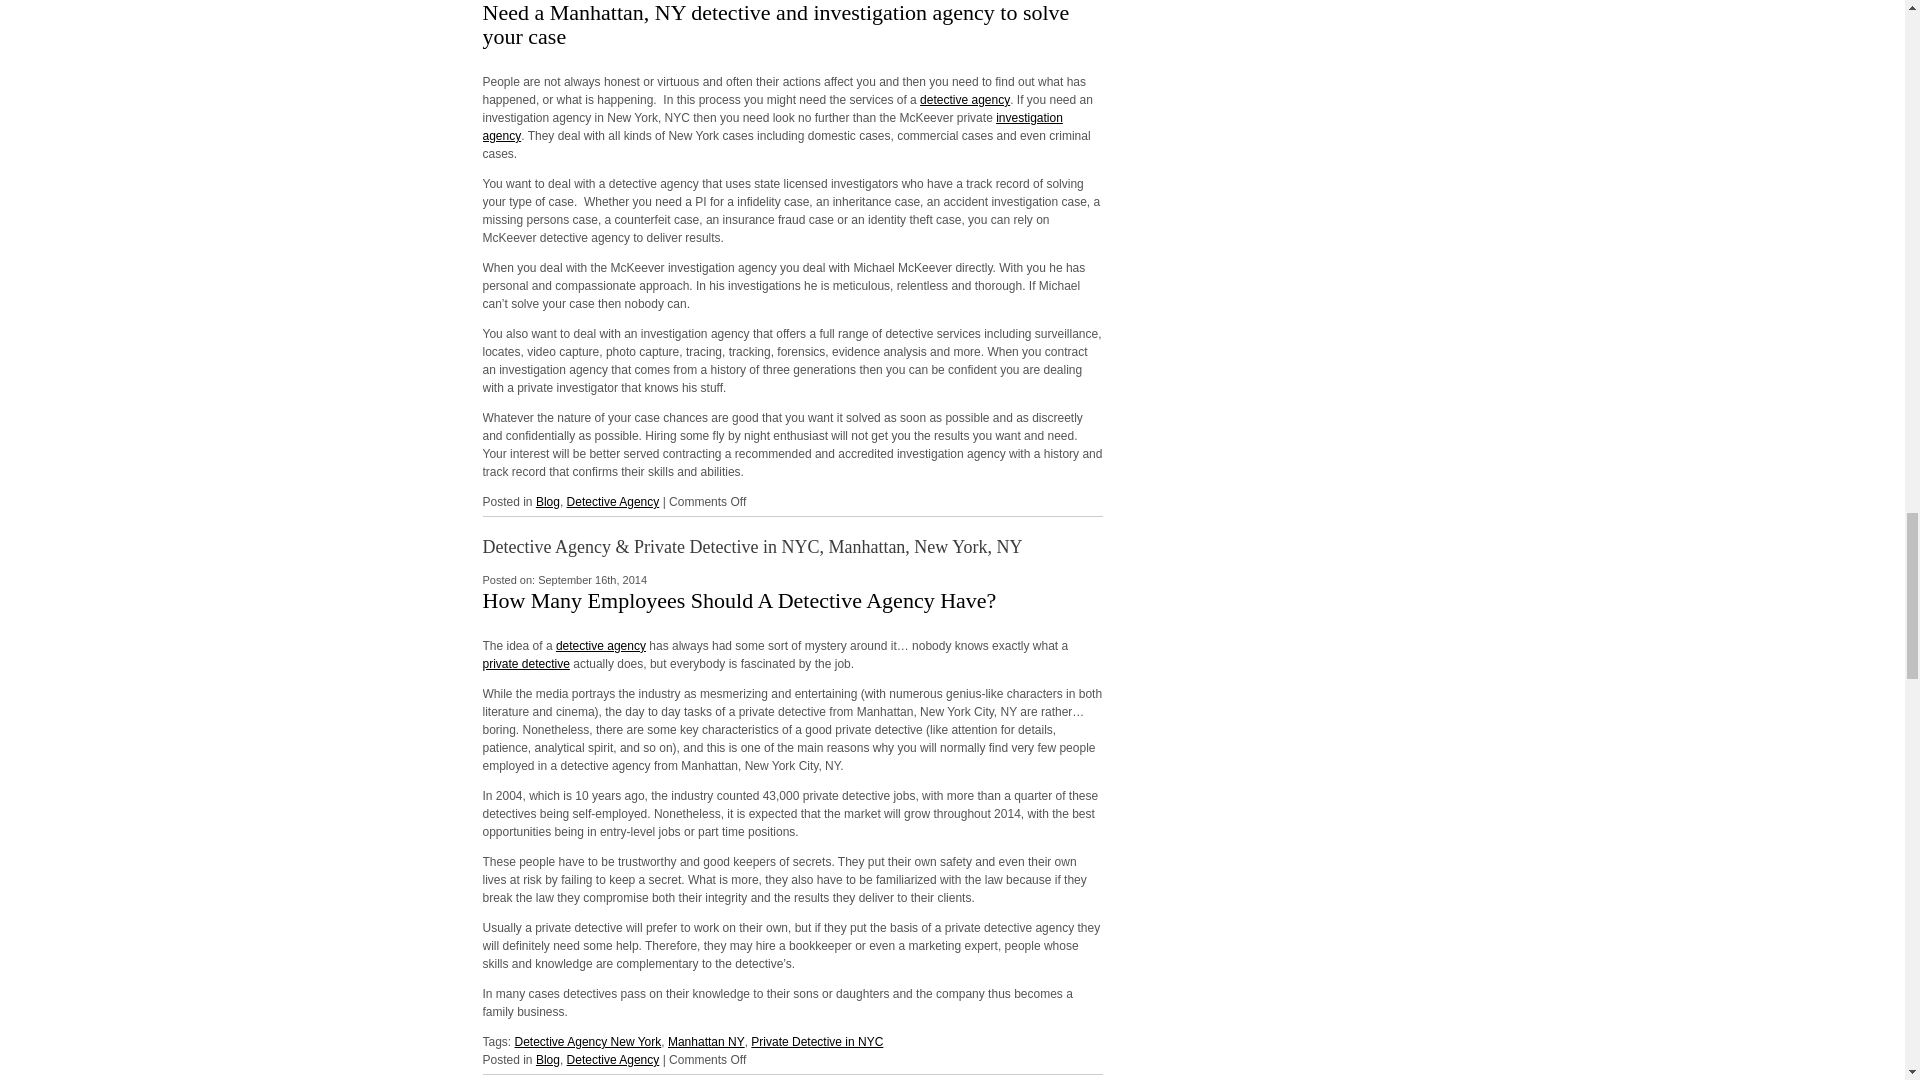  What do you see at coordinates (524, 663) in the screenshot?
I see `Private Detective Manhattan` at bounding box center [524, 663].